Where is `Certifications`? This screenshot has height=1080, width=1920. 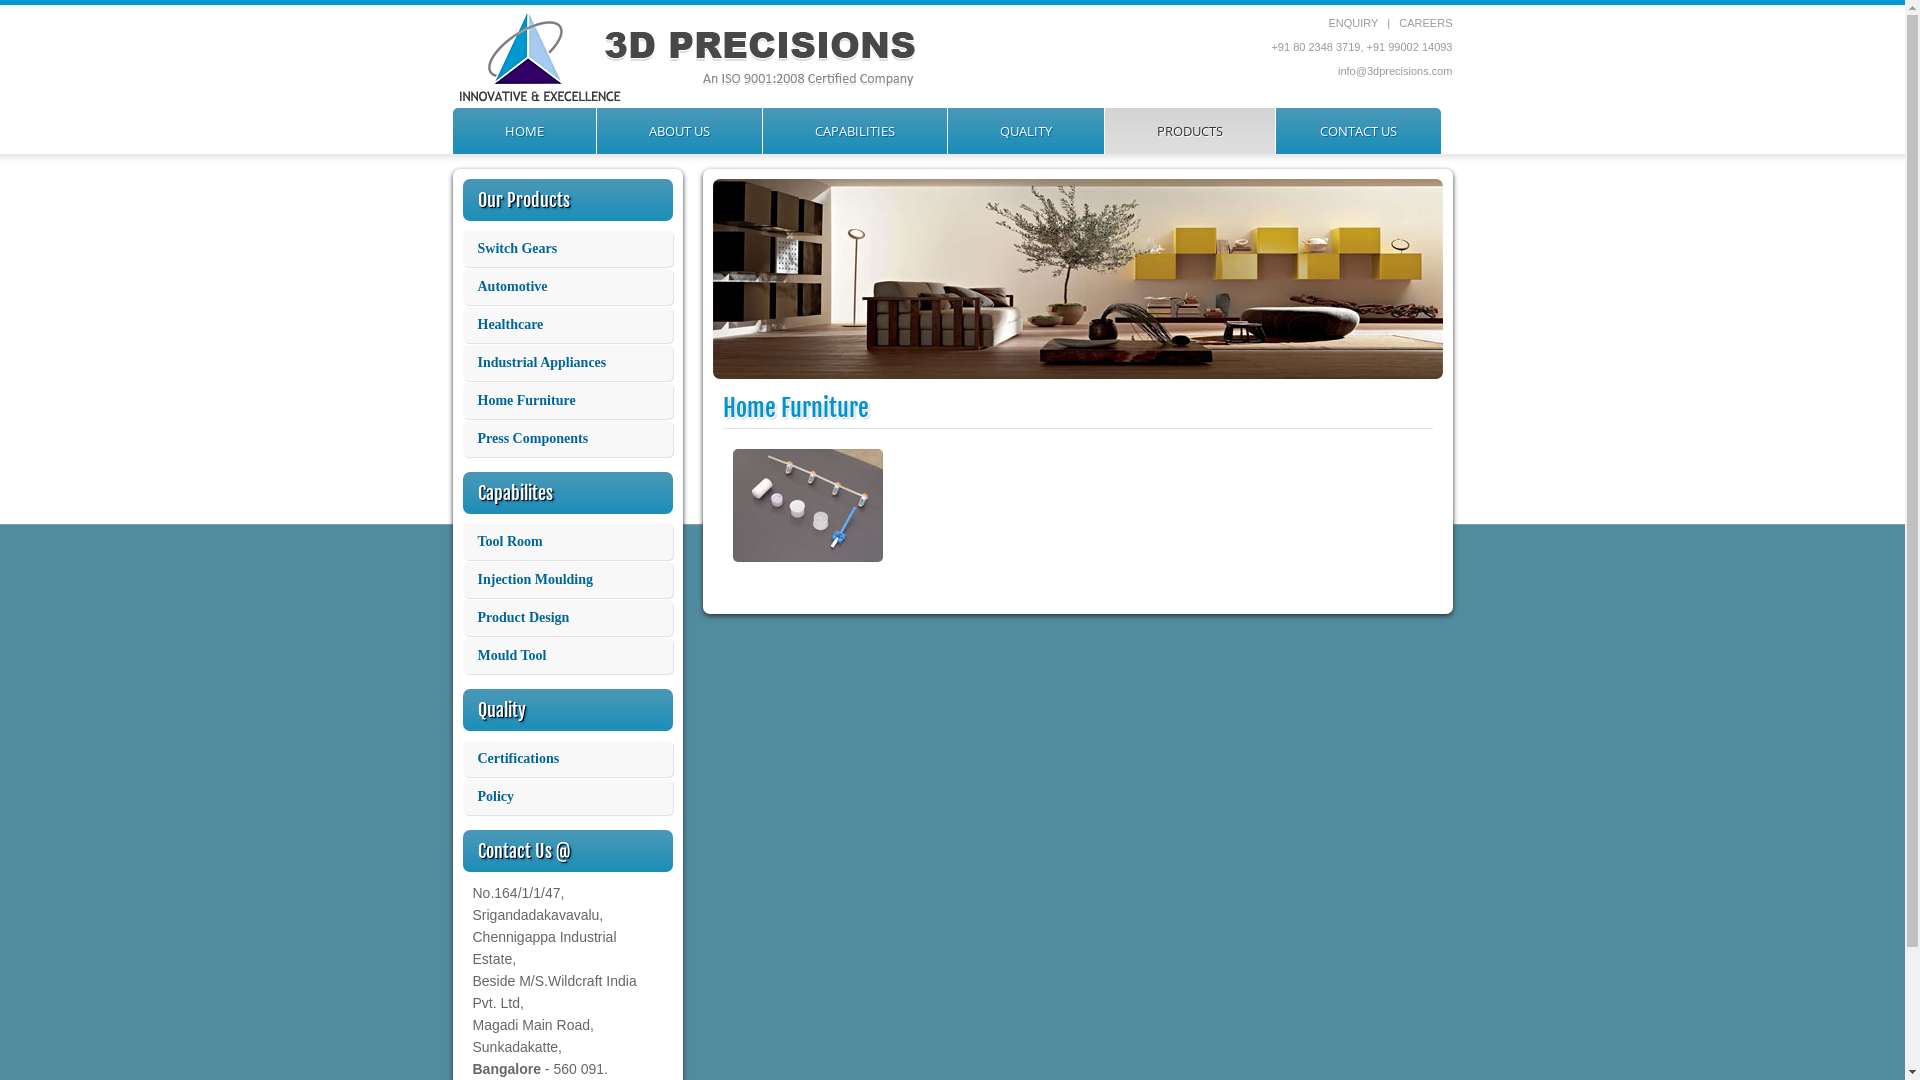 Certifications is located at coordinates (567, 759).